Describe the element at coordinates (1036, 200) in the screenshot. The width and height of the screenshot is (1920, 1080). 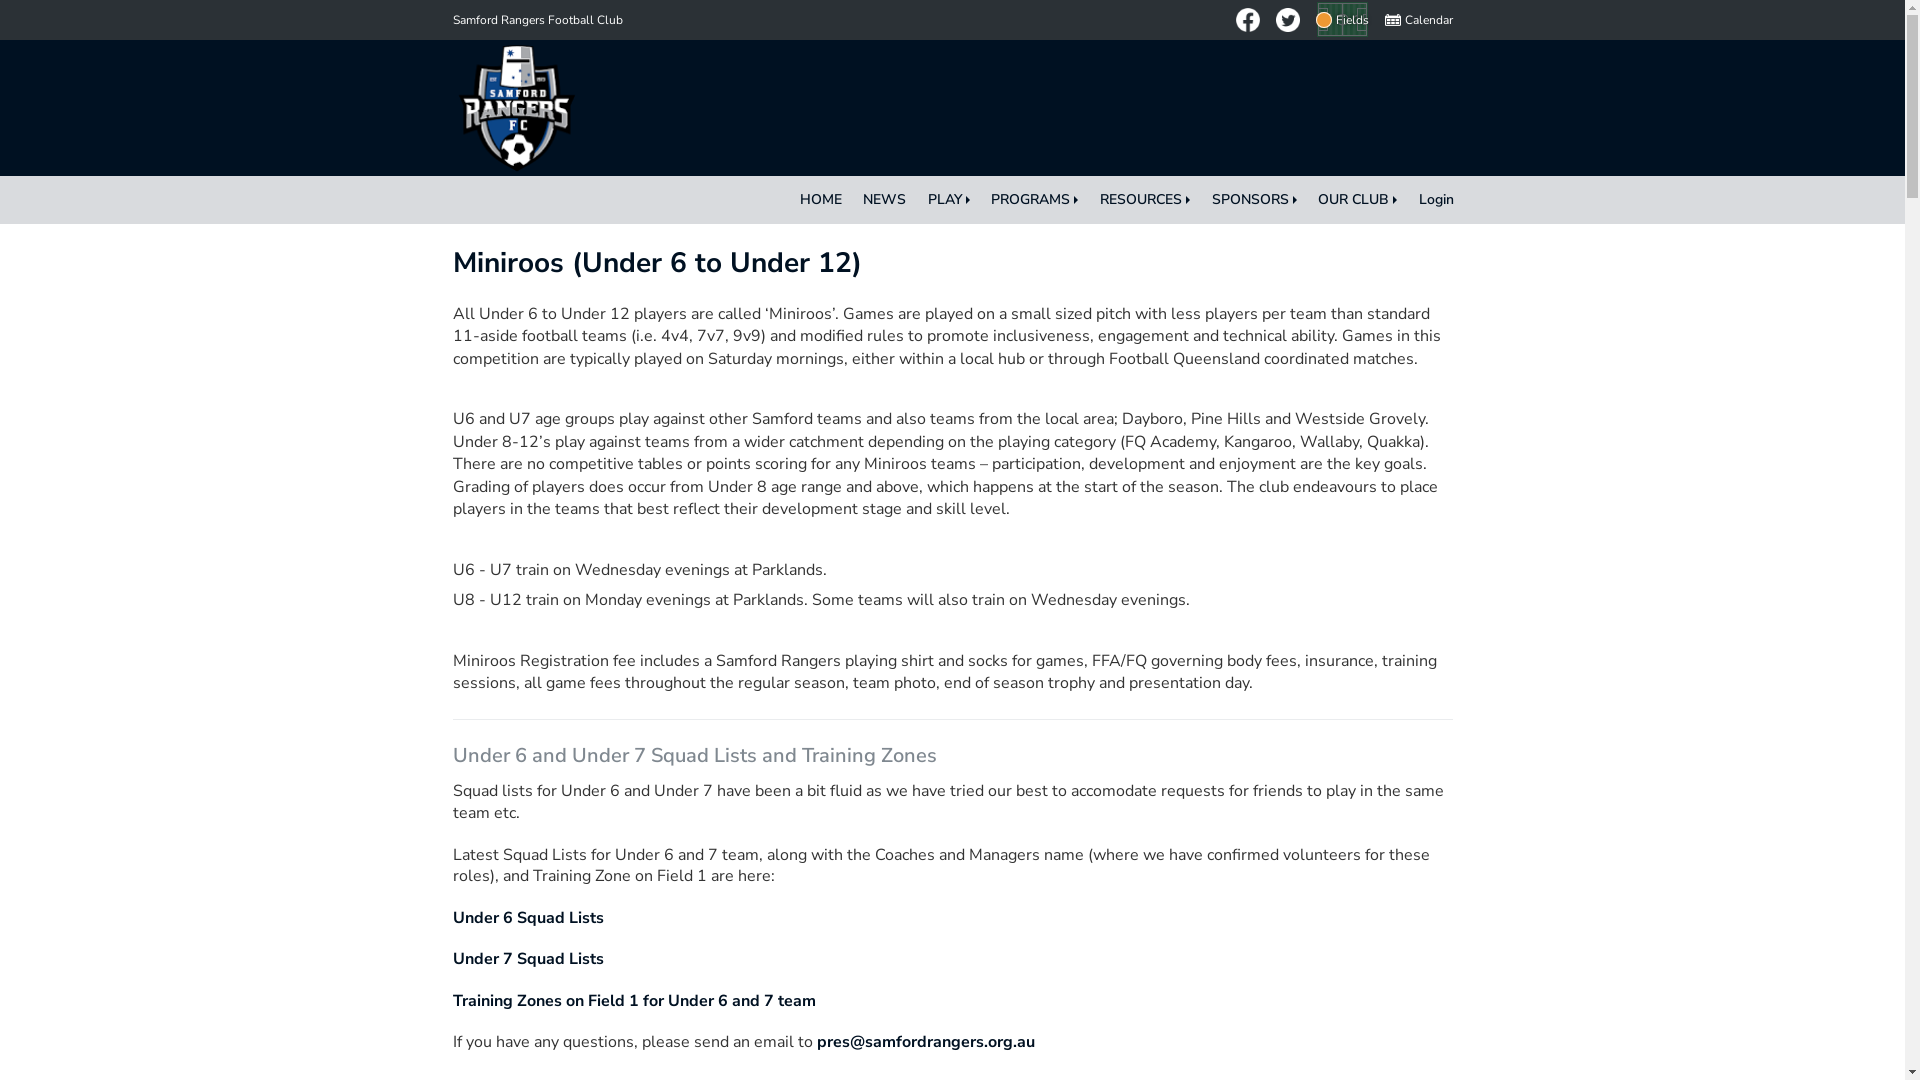
I see `PROGRAMS` at that location.